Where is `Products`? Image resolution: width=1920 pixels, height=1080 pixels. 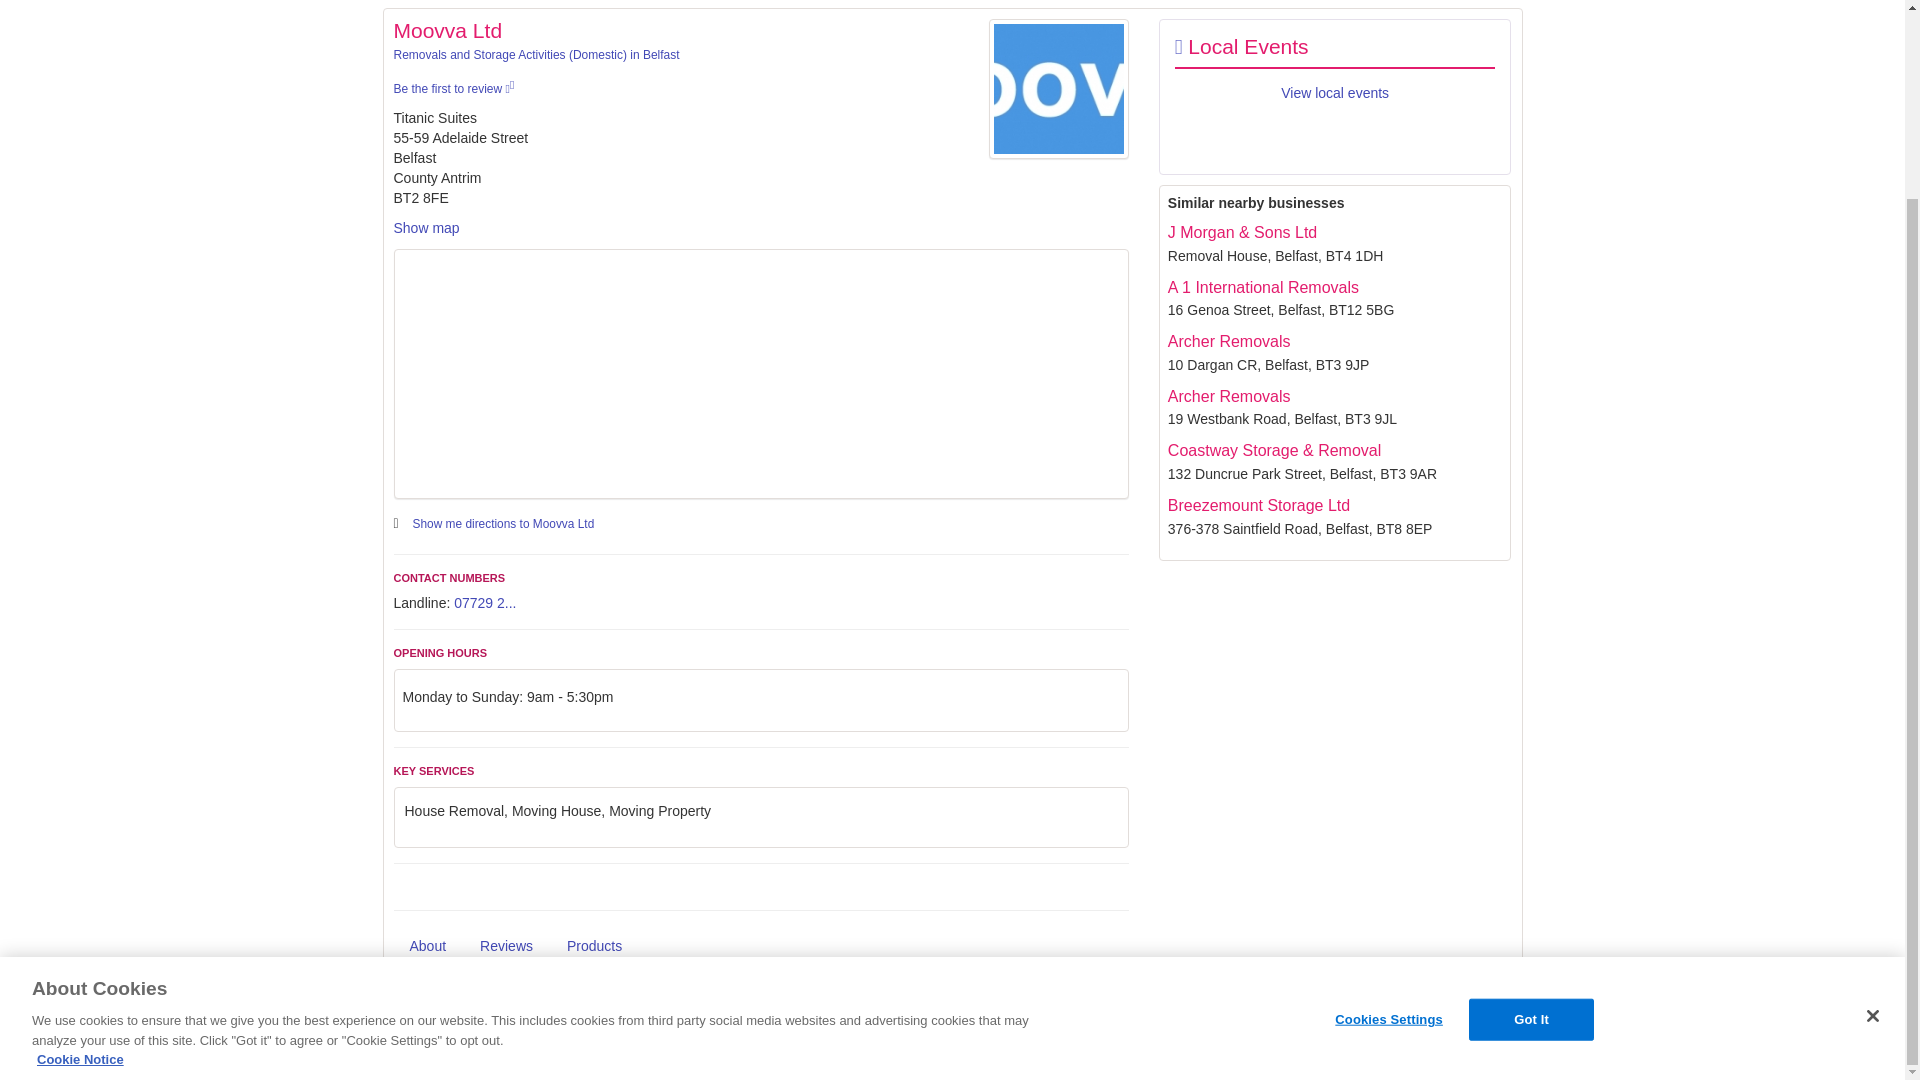
Products is located at coordinates (594, 946).